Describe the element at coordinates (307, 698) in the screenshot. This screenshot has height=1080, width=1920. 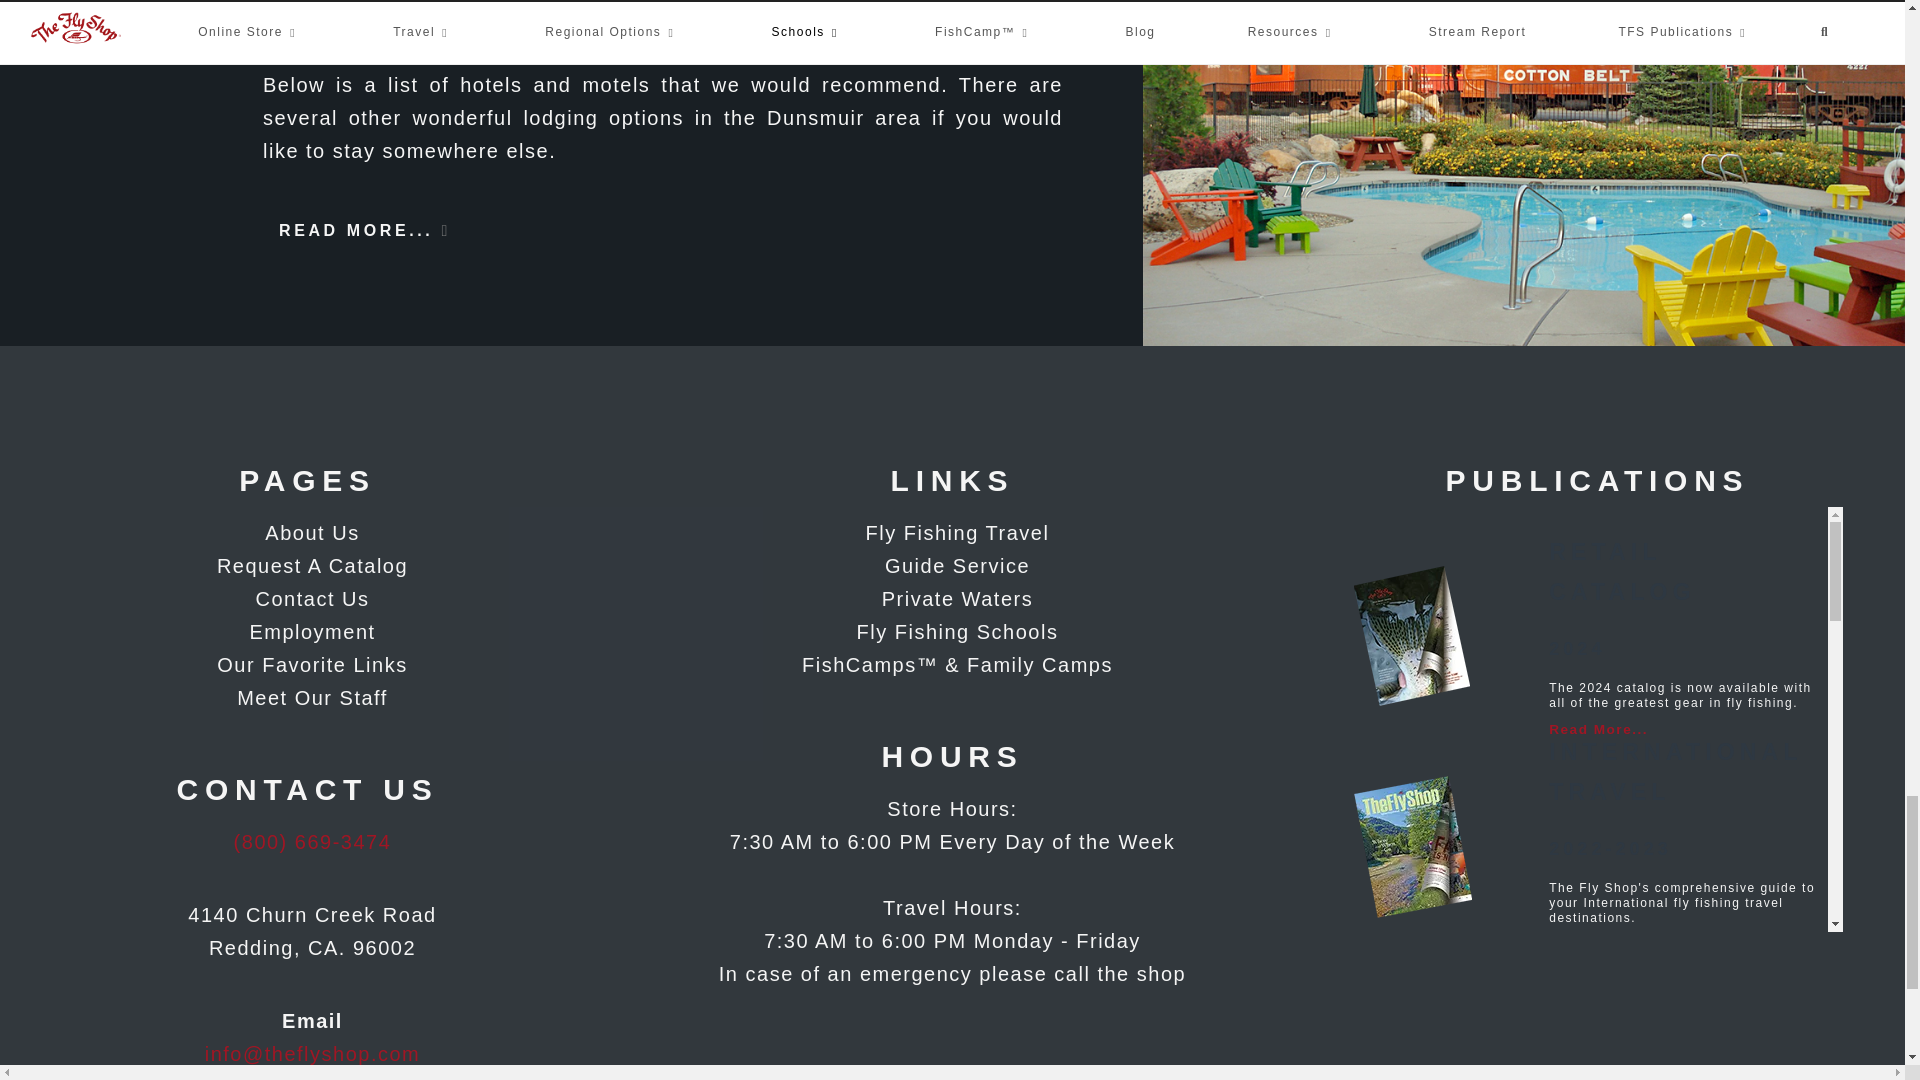
I see `TFS page` at that location.